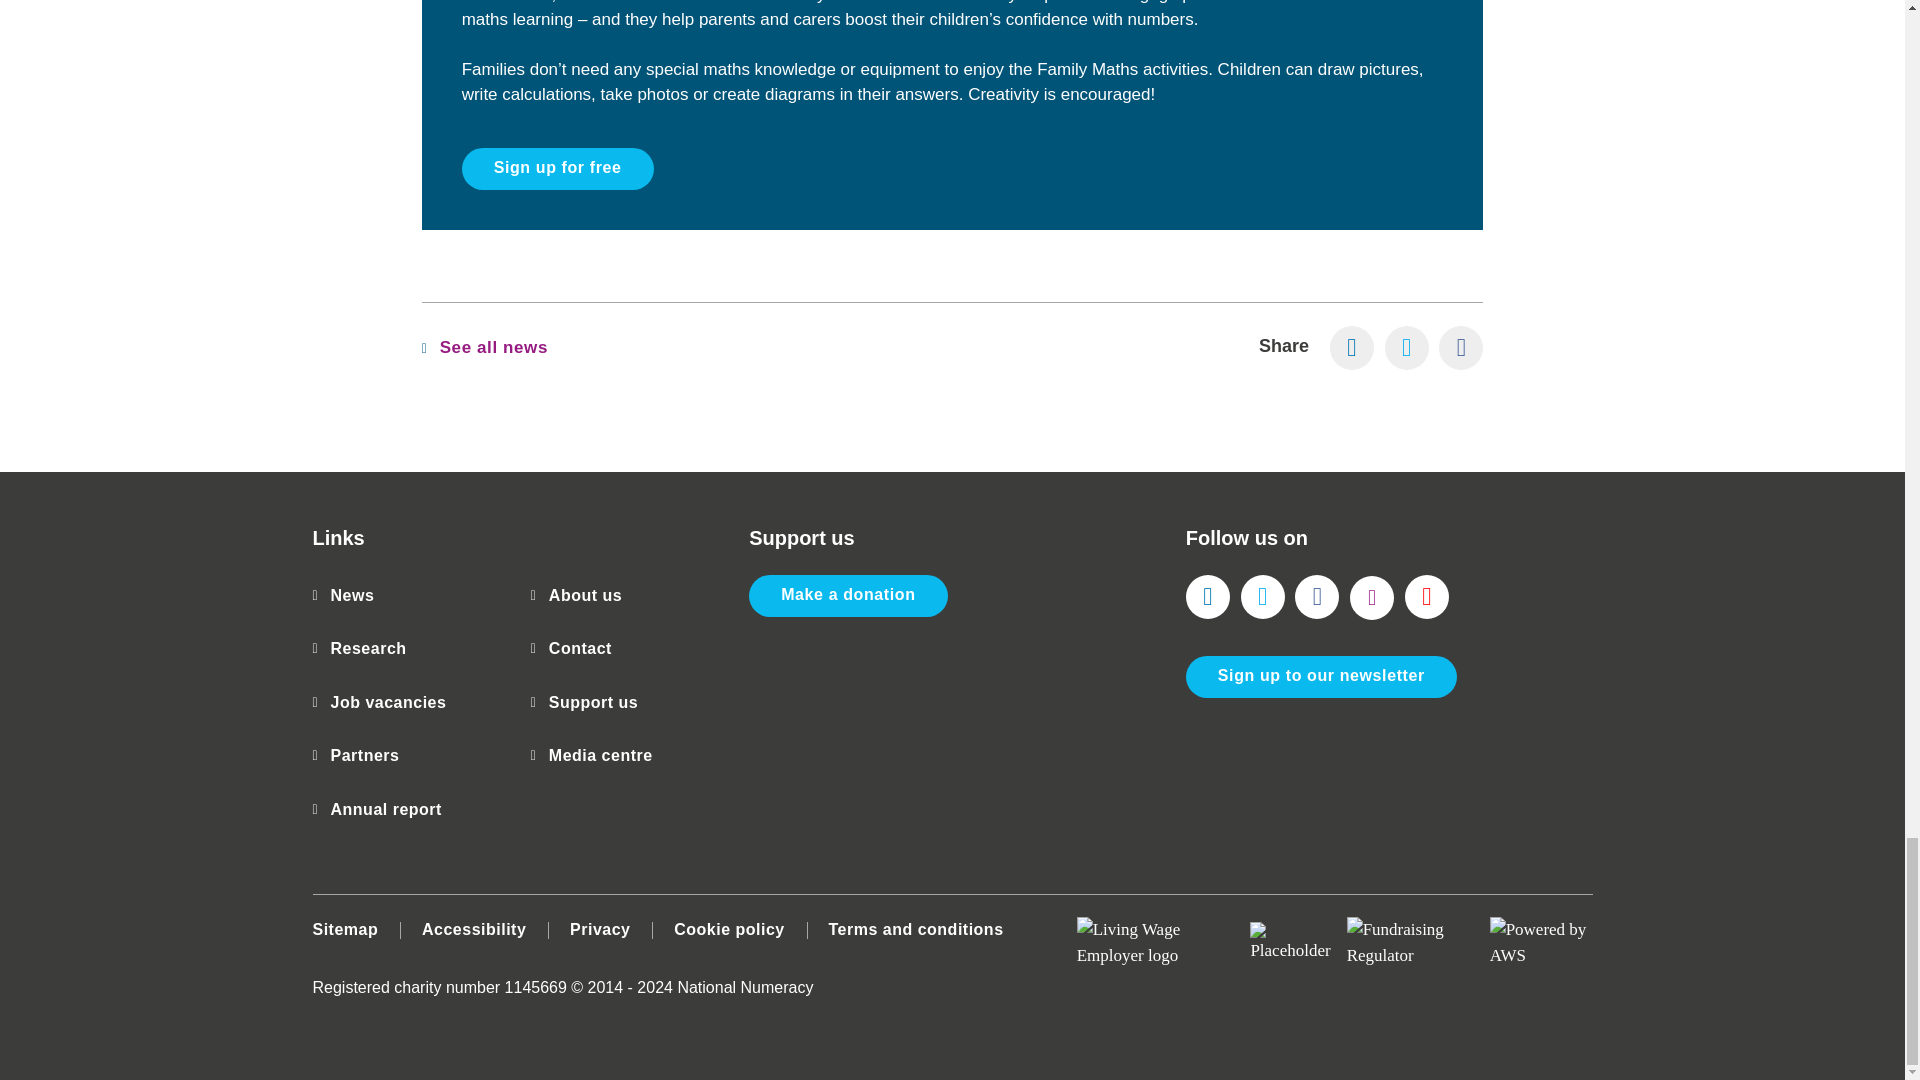  I want to click on LinkedIn, so click(1352, 348).